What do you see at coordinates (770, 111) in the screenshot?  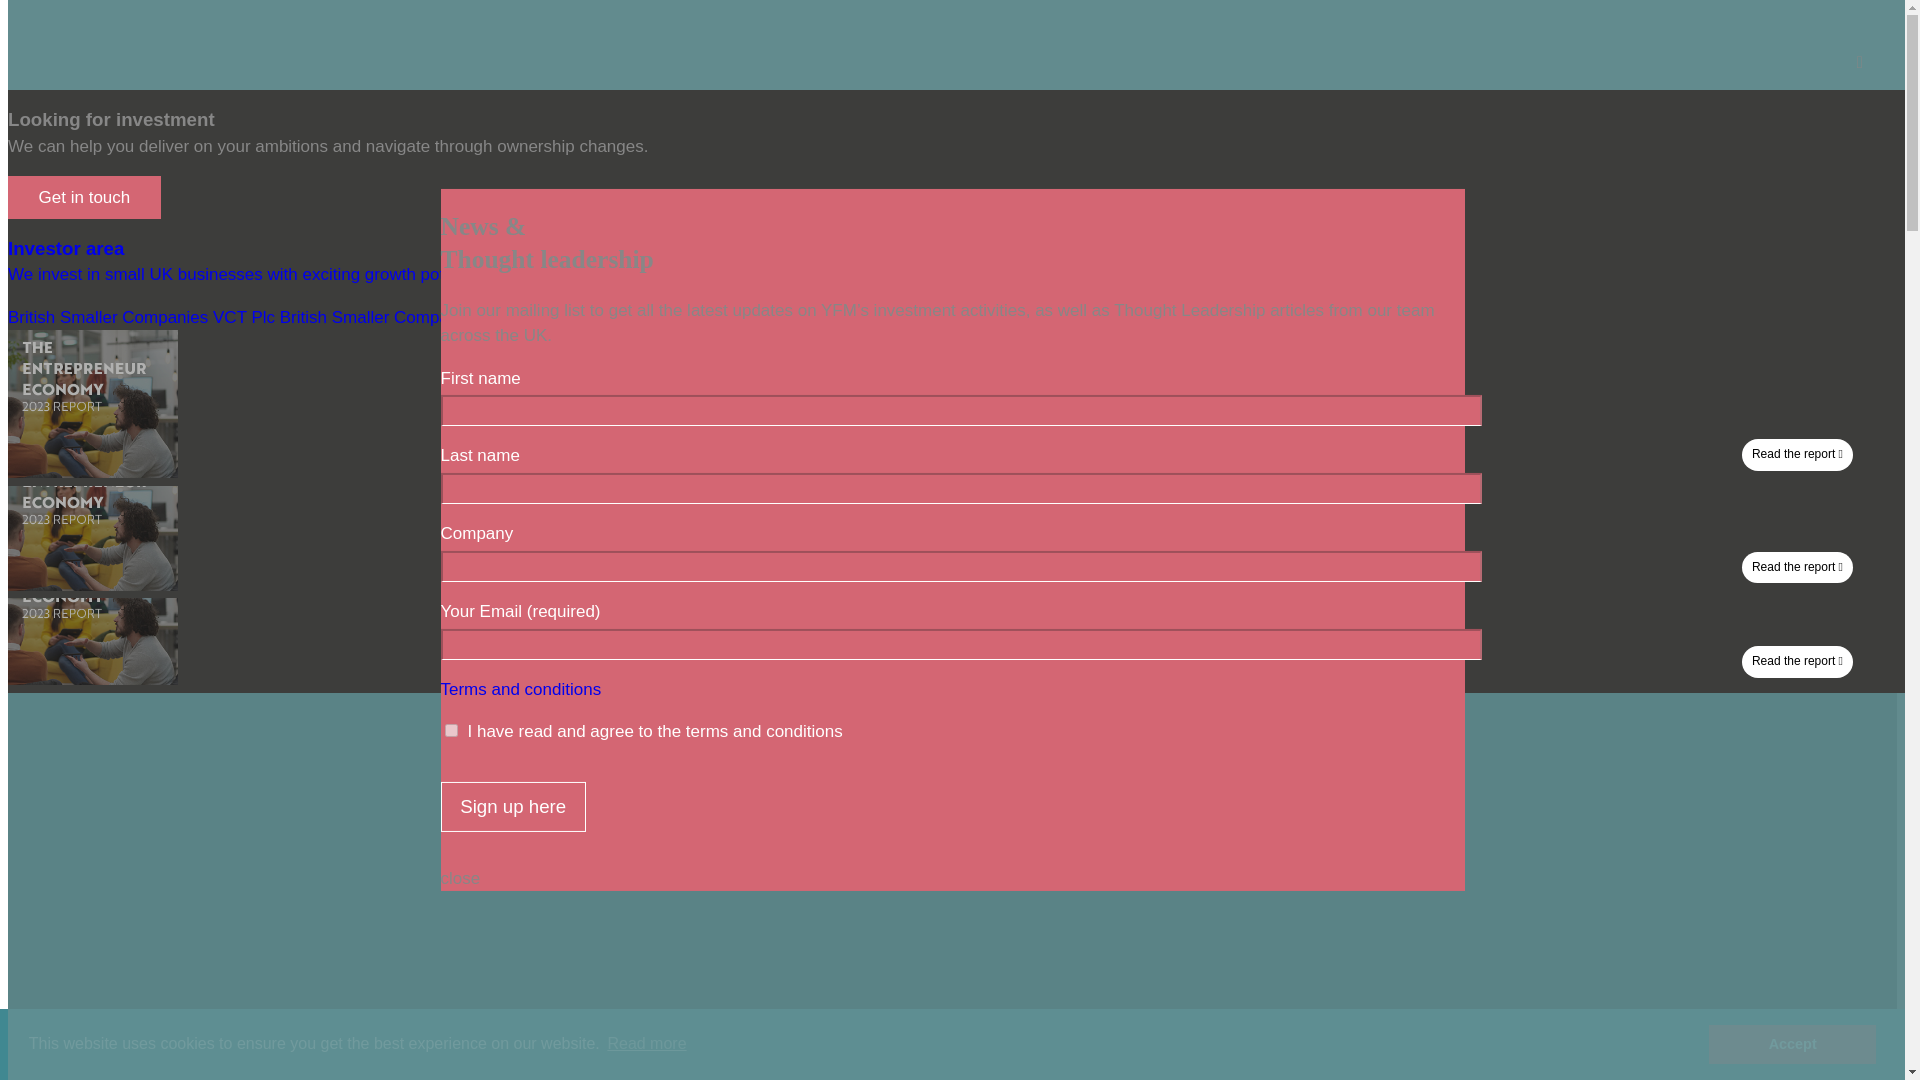 I see `Our investments` at bounding box center [770, 111].